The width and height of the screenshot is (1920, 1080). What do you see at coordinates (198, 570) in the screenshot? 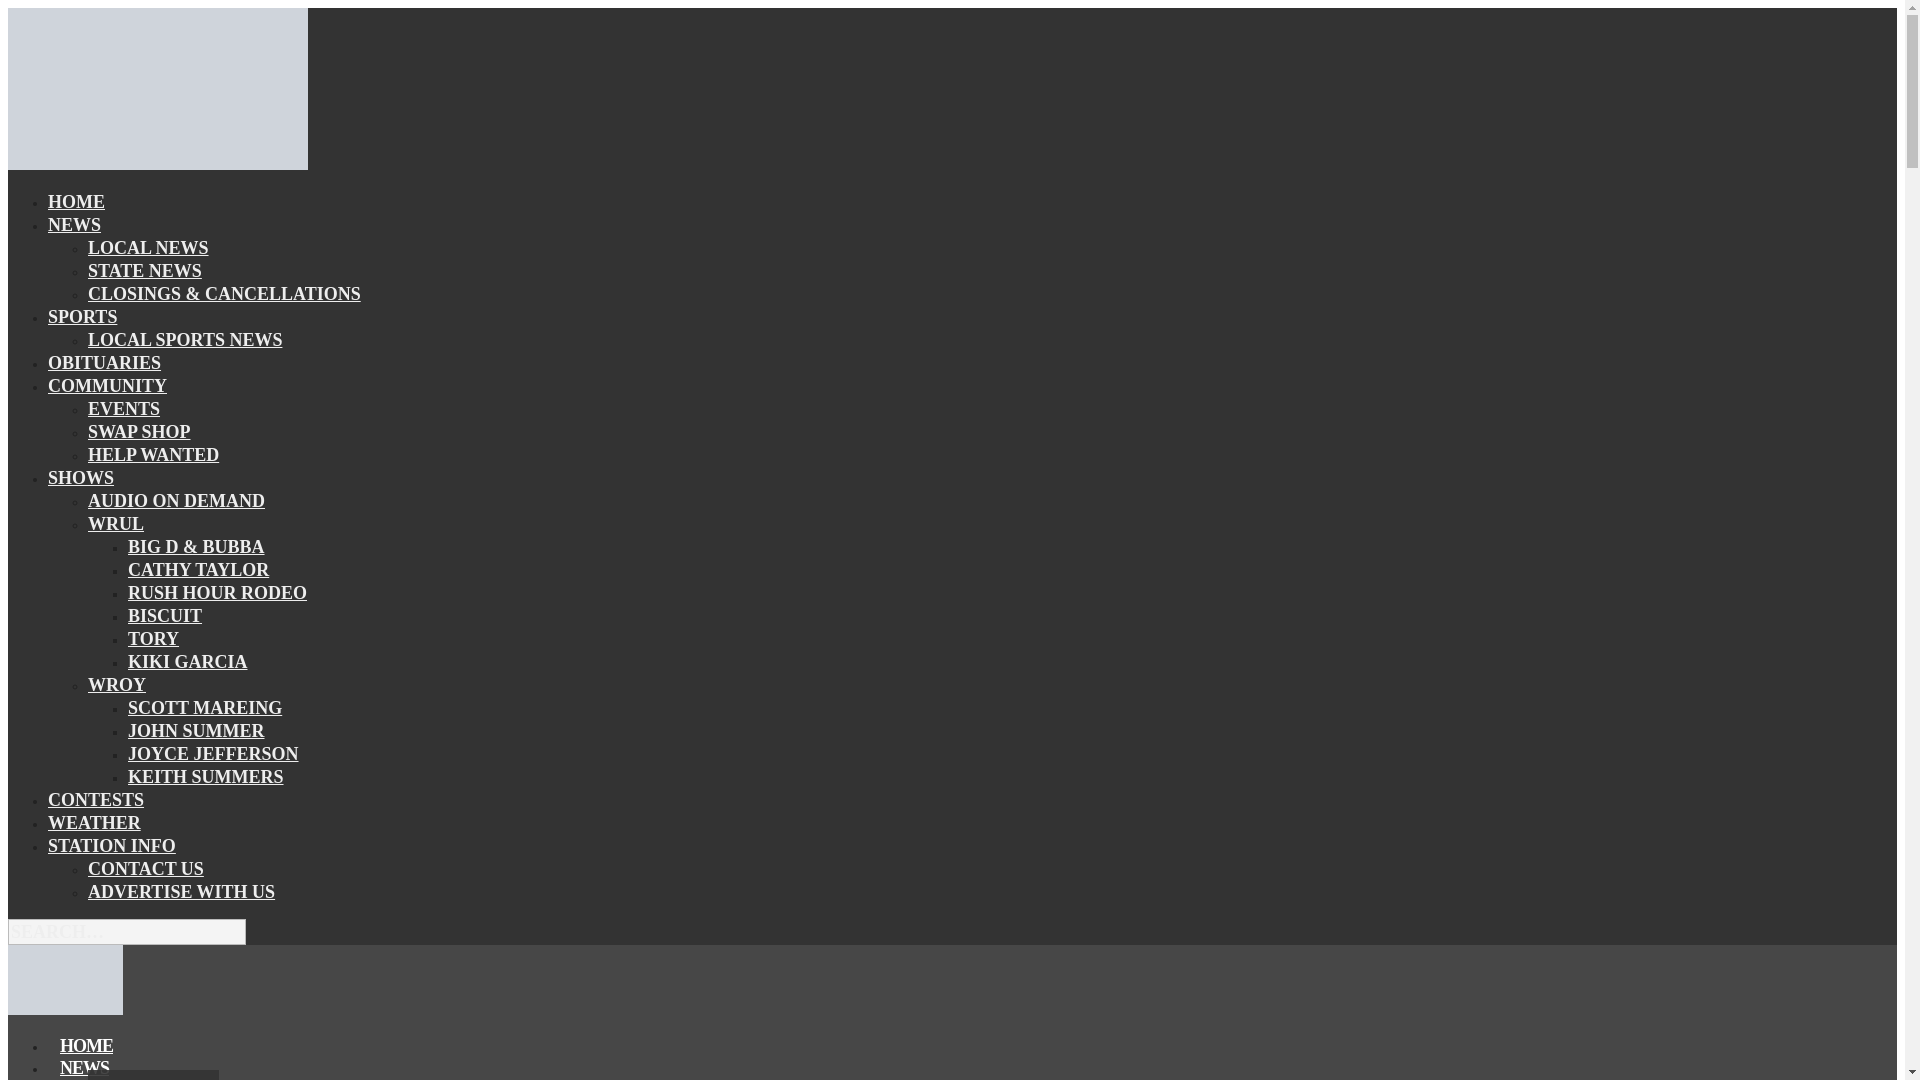
I see `CATHY TAYLOR` at bounding box center [198, 570].